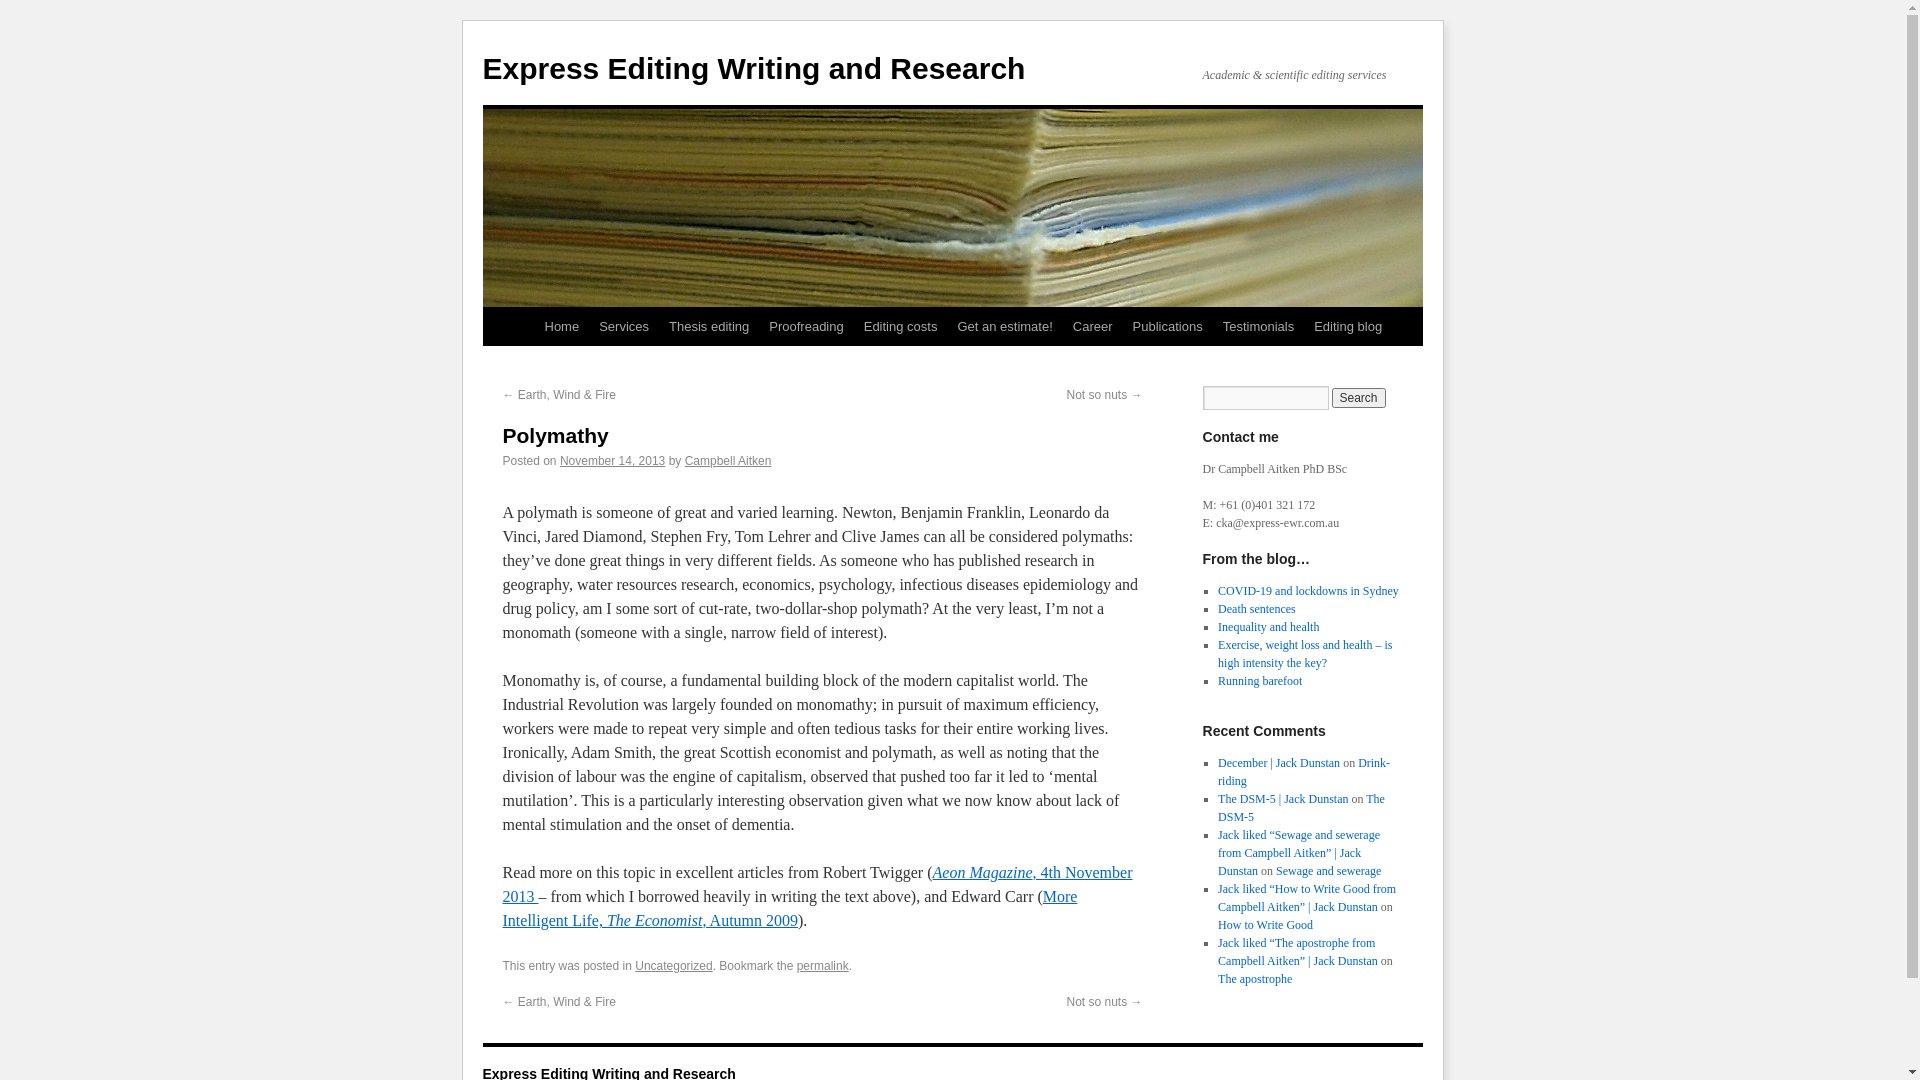 Image resolution: width=1920 pixels, height=1080 pixels. What do you see at coordinates (1304, 772) in the screenshot?
I see `Drink-riding` at bounding box center [1304, 772].